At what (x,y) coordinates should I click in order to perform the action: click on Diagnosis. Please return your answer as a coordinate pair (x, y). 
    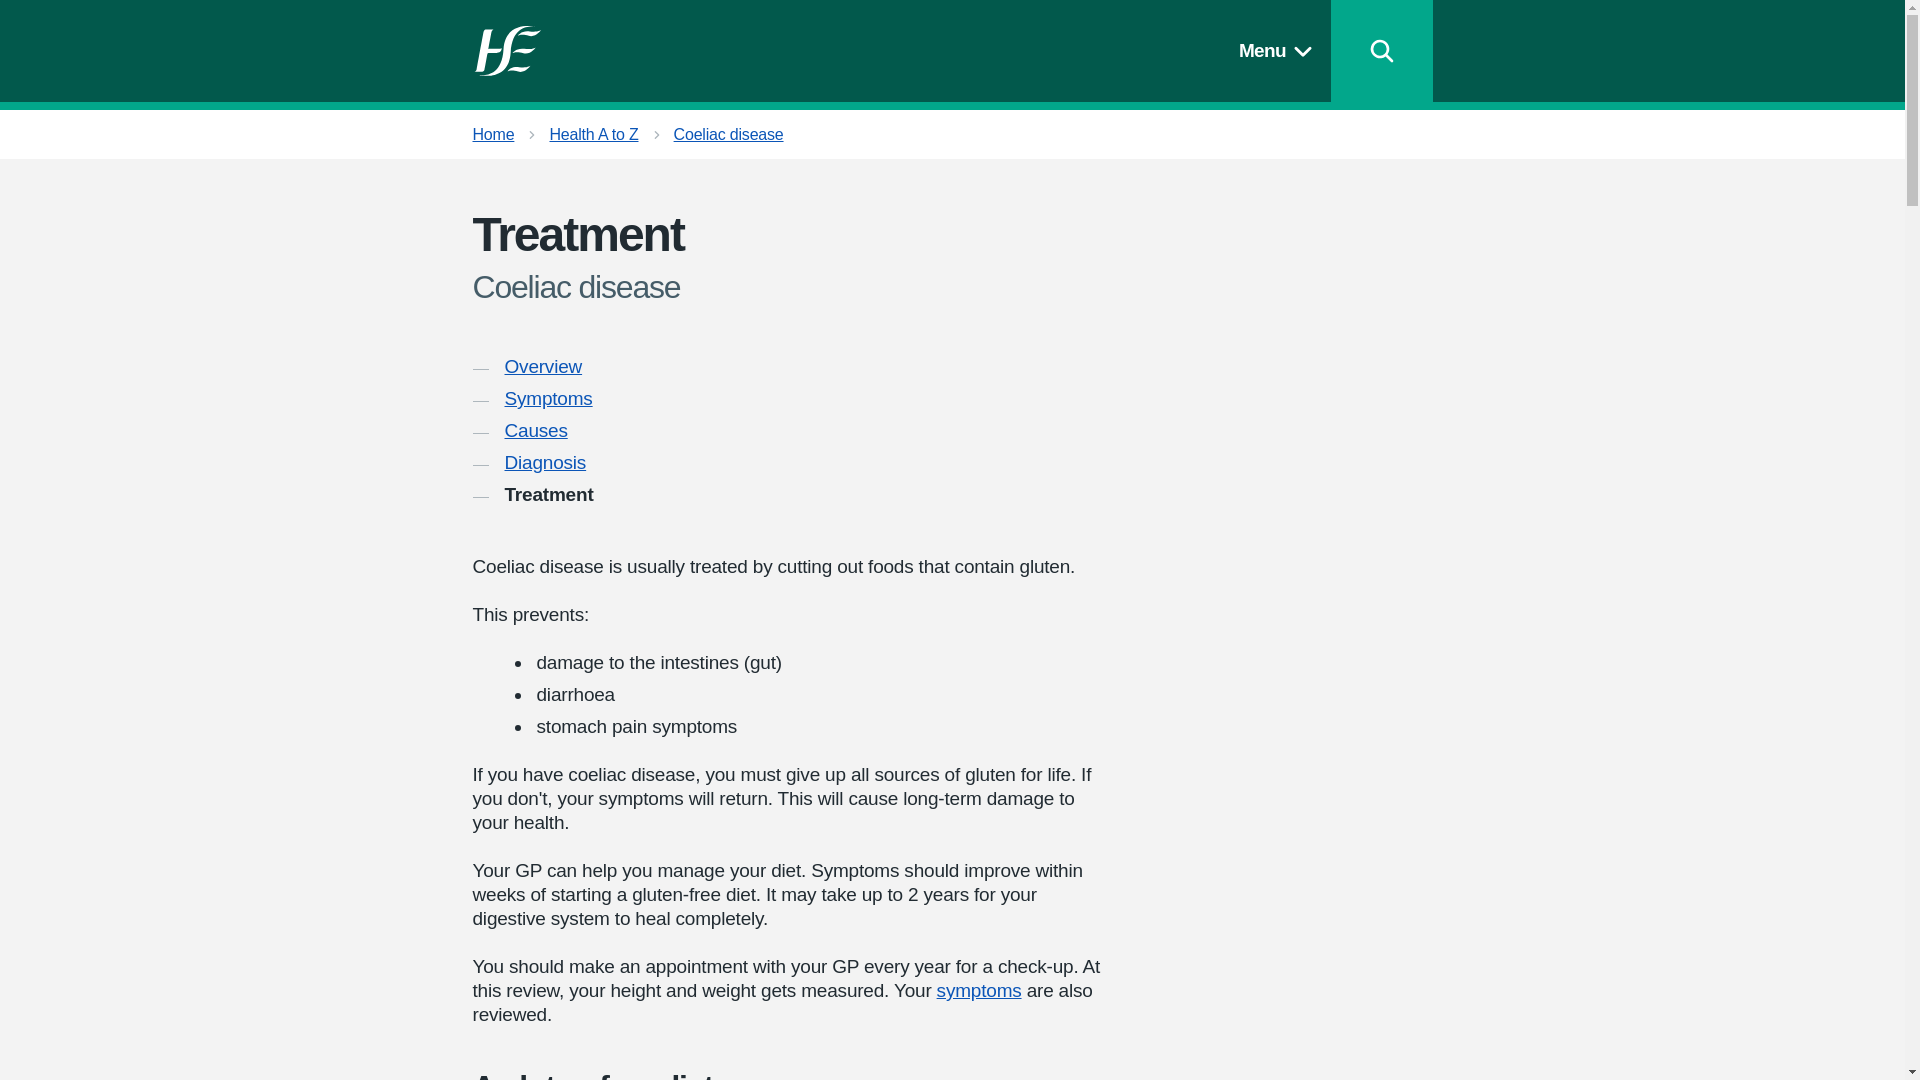
    Looking at the image, I should click on (544, 463).